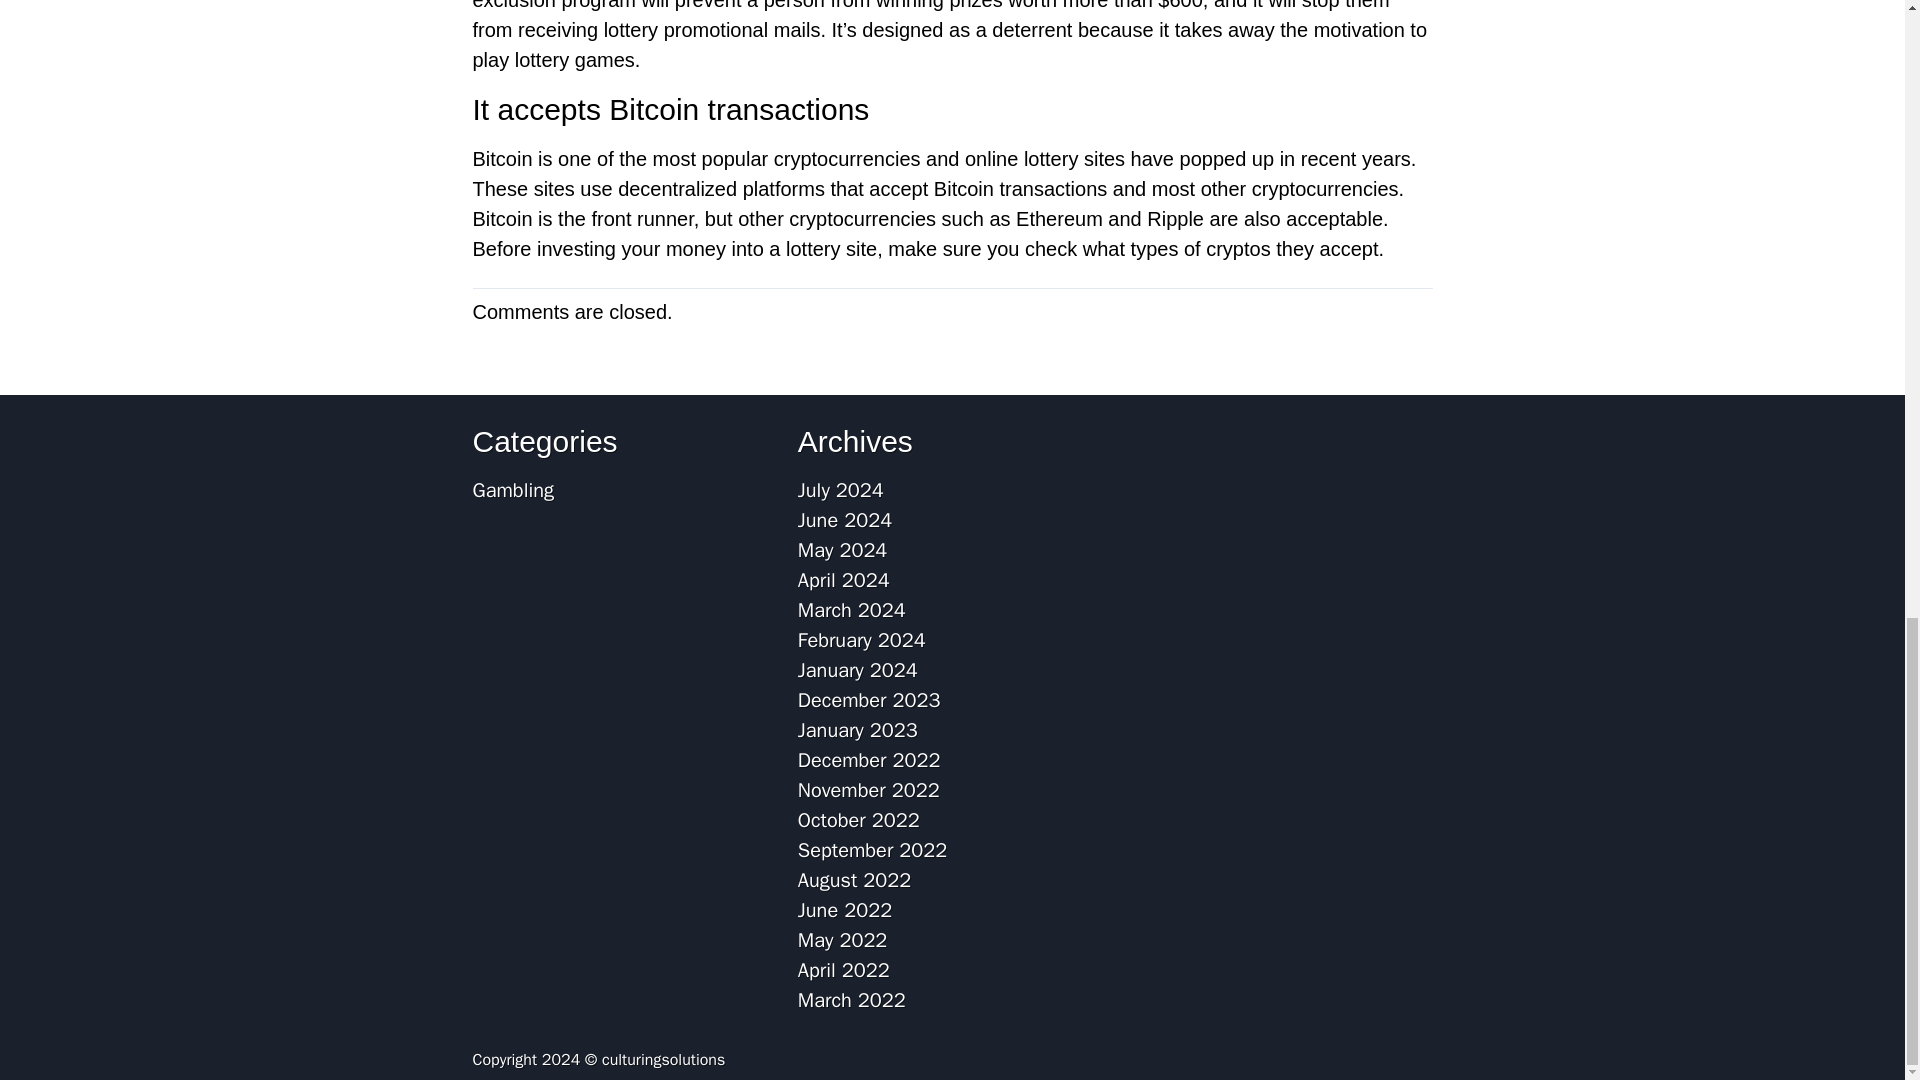 This screenshot has width=1920, height=1080. I want to click on March 2024, so click(852, 610).